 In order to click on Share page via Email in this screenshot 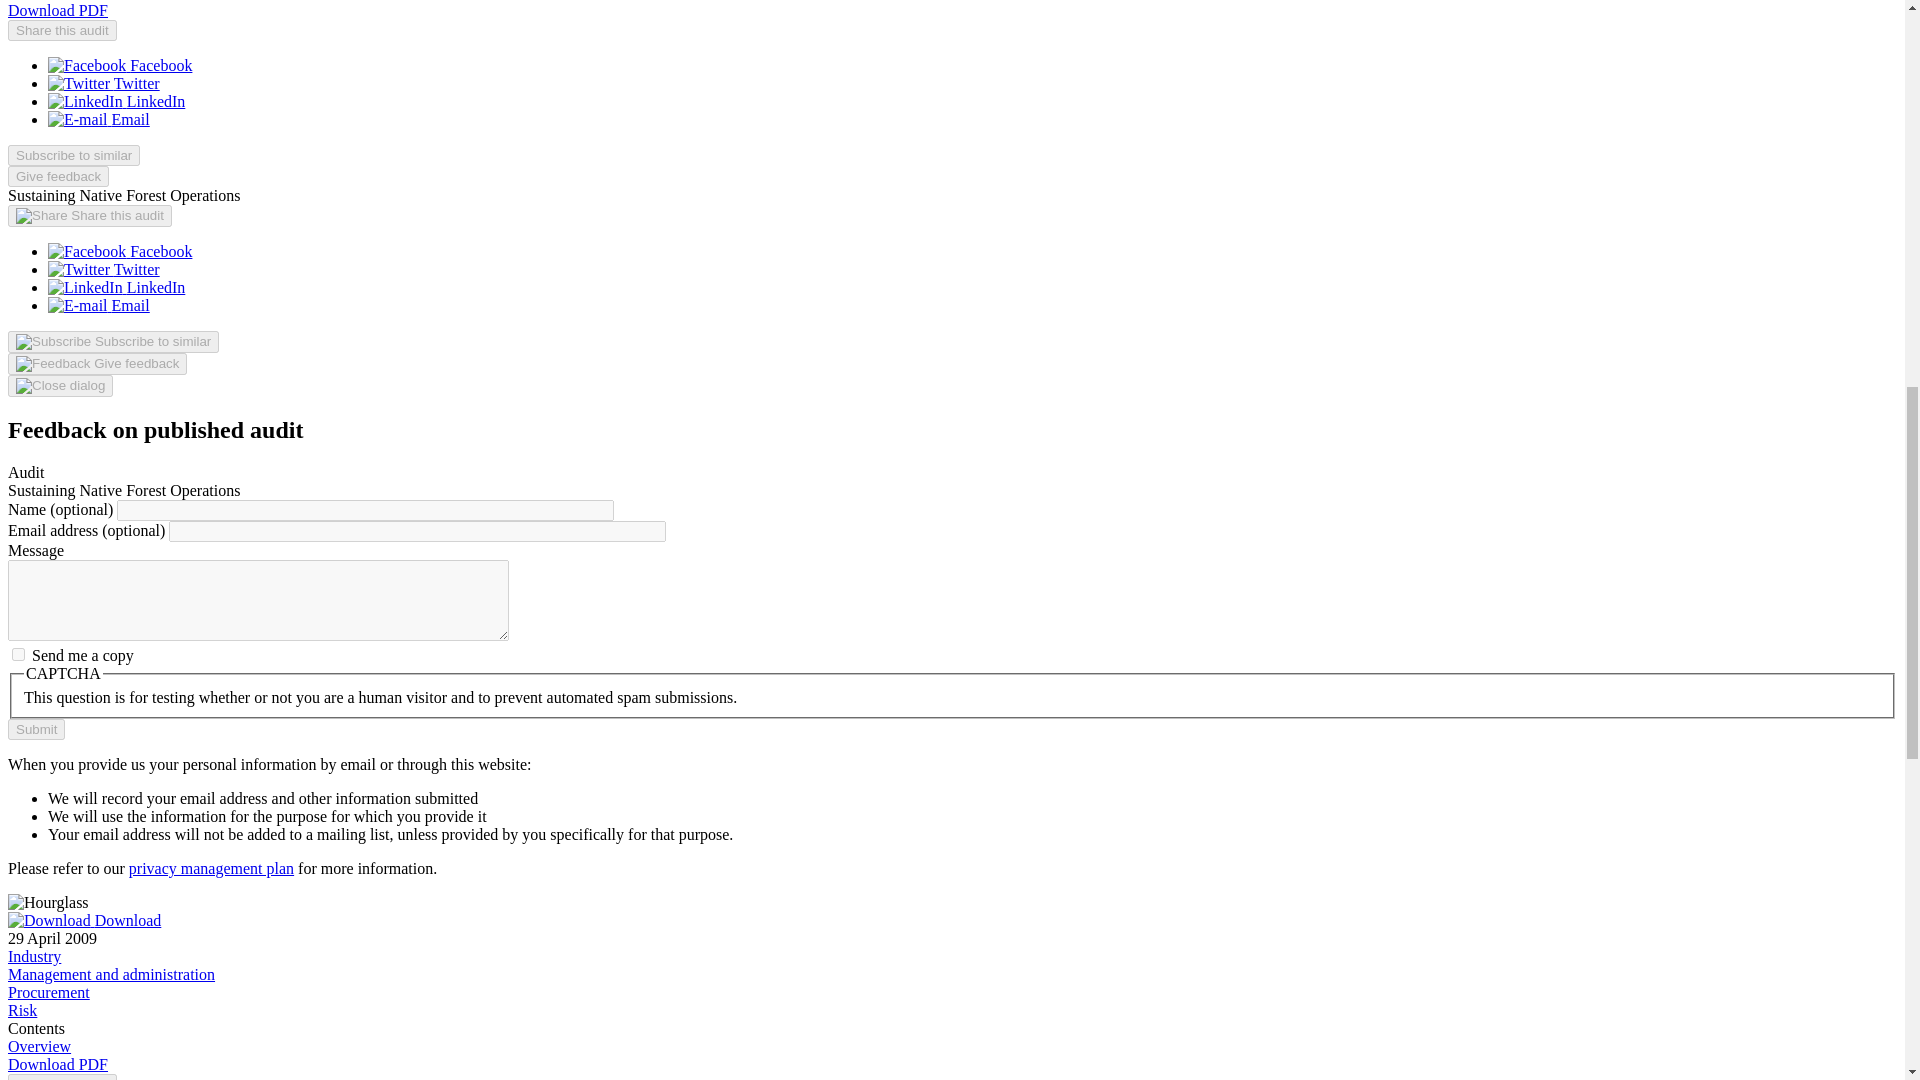, I will do `click(98, 306)`.